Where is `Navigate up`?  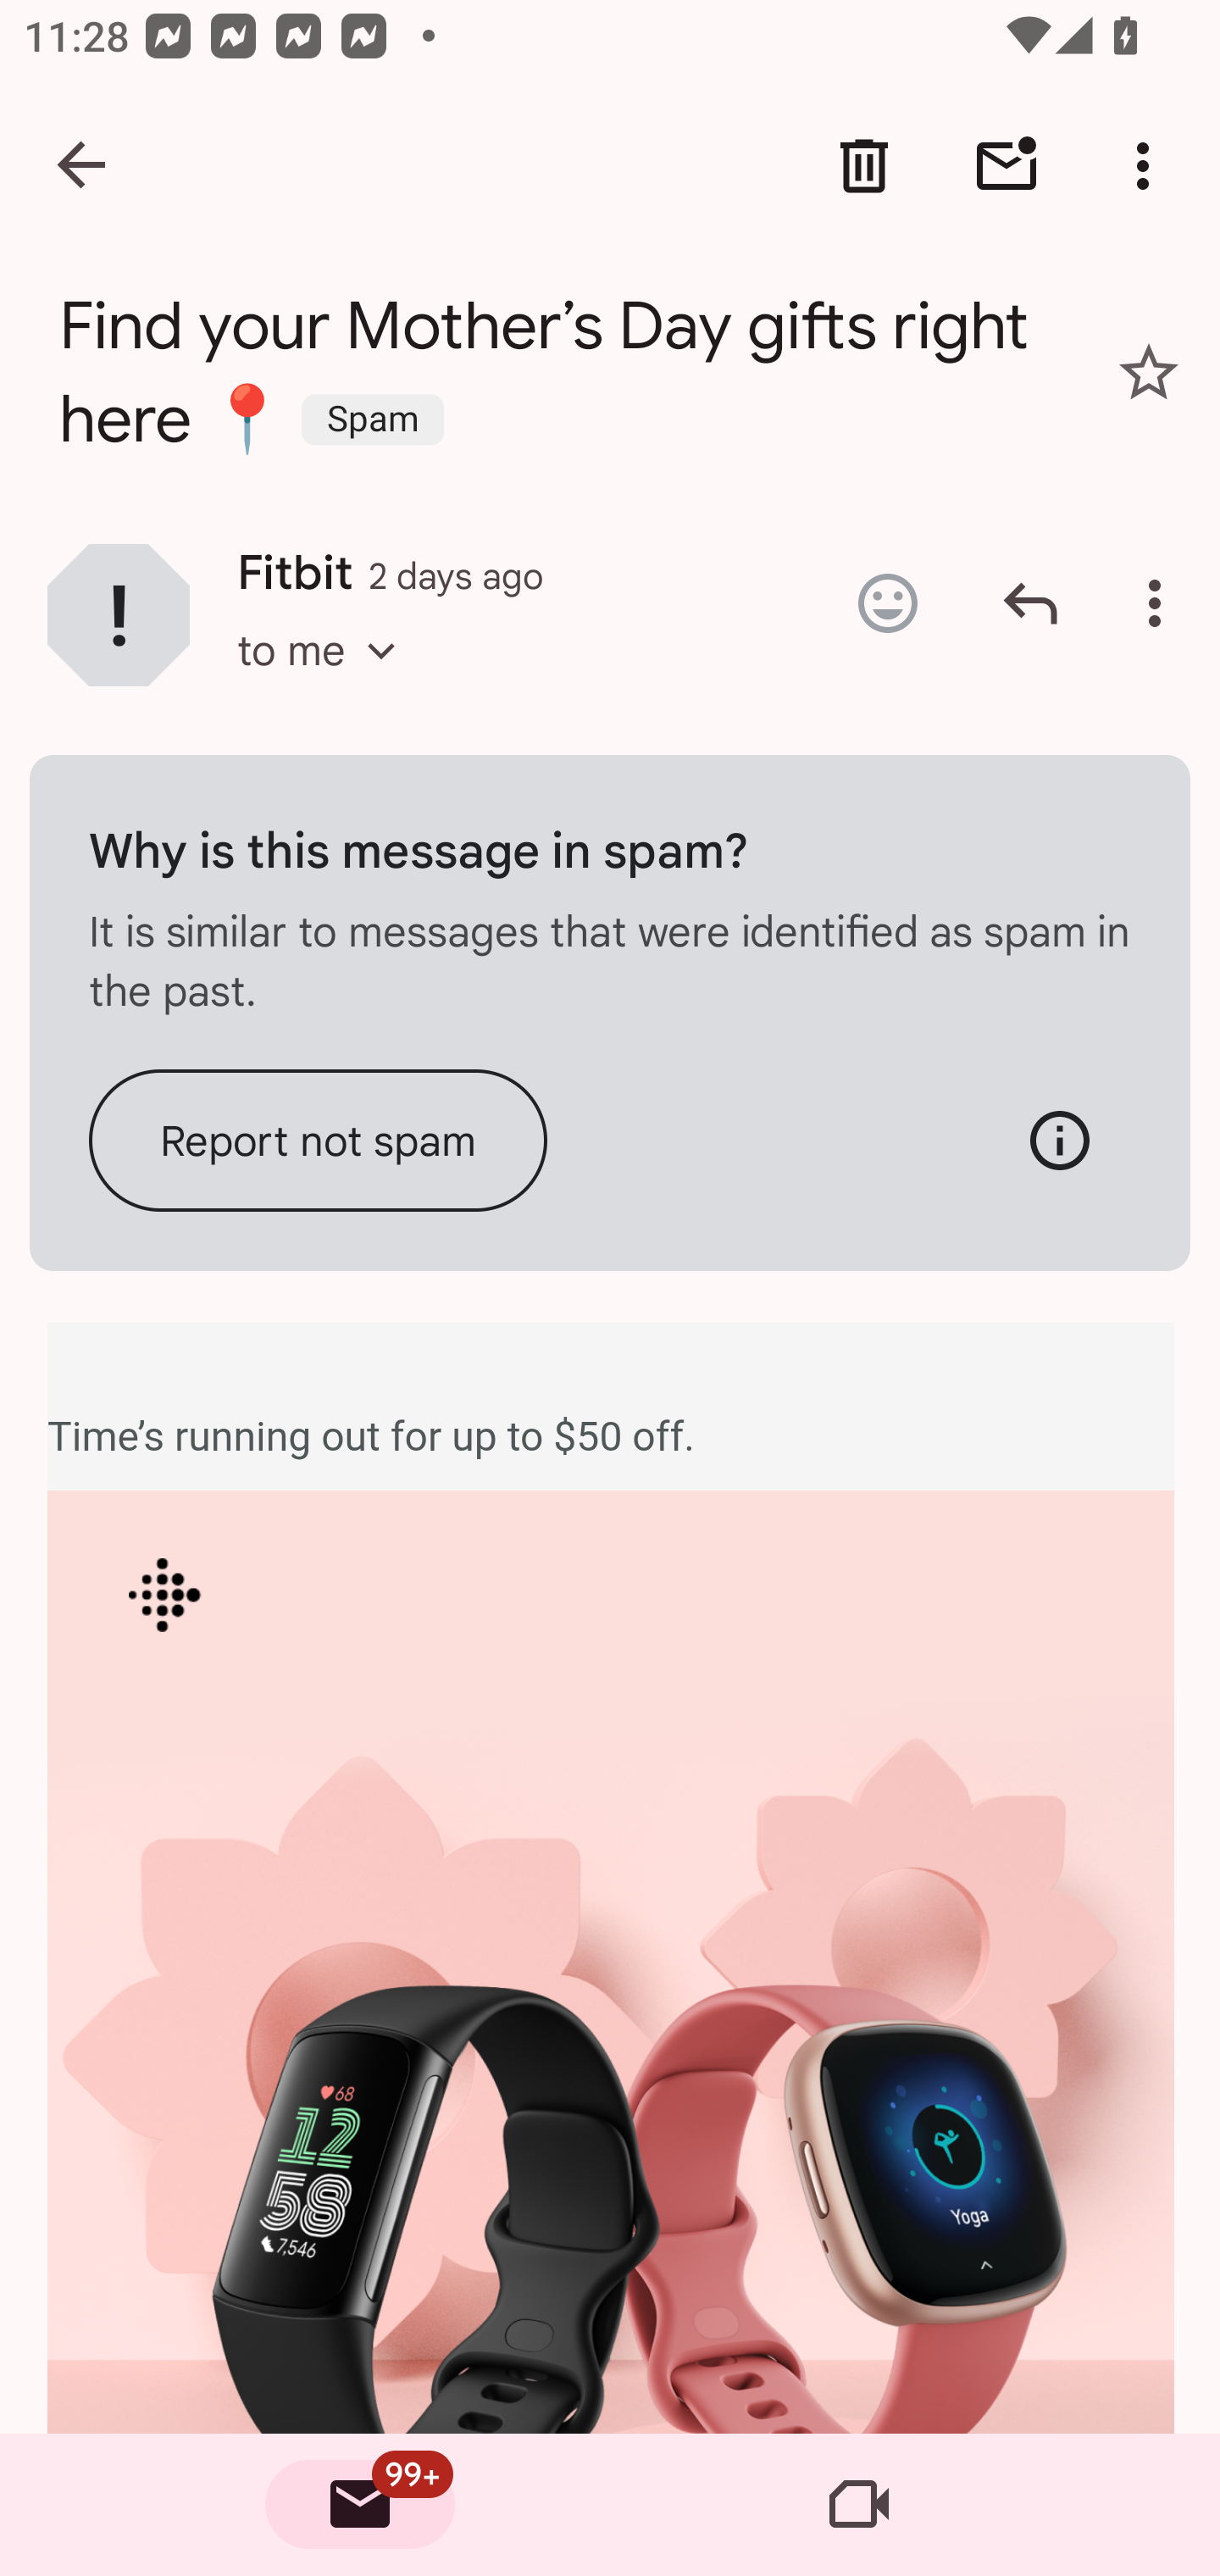
Navigate up is located at coordinates (83, 166).